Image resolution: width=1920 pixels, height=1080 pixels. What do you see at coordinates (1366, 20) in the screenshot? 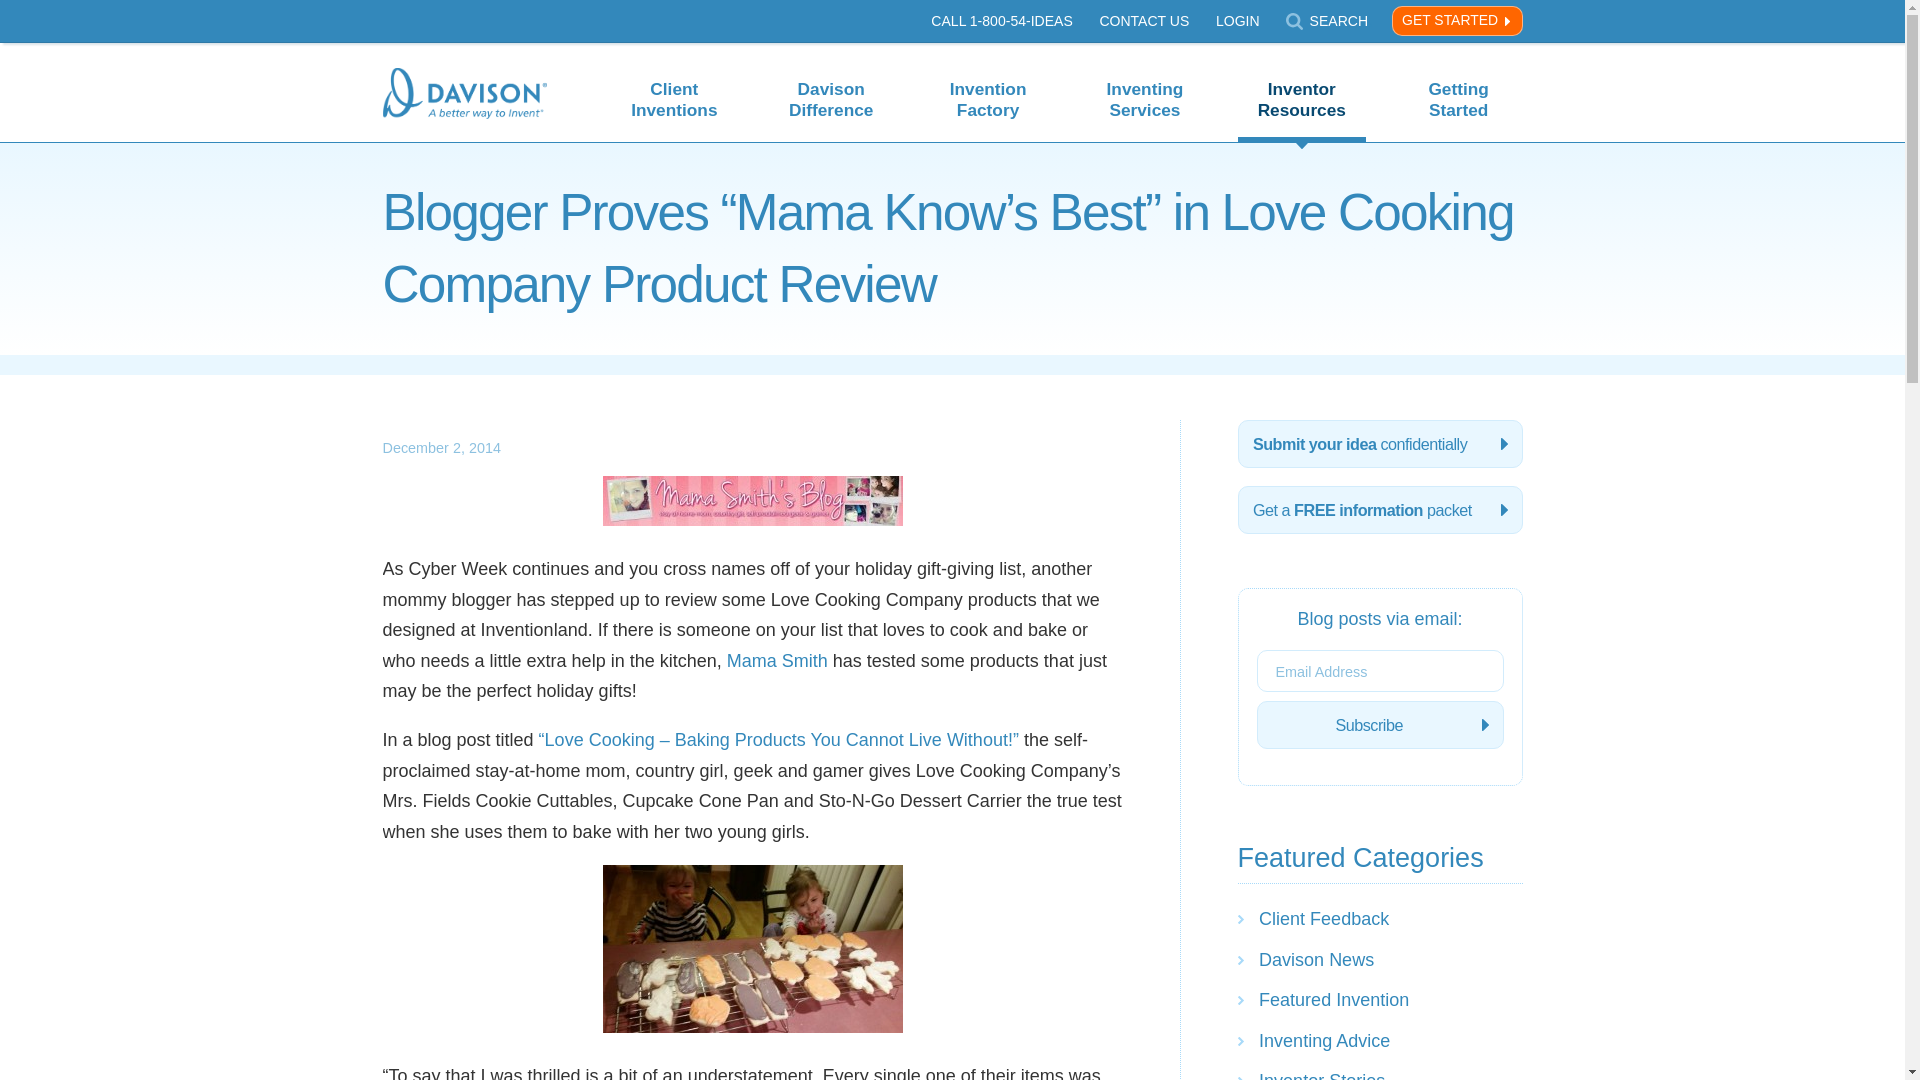
I see `Submit` at bounding box center [1366, 20].